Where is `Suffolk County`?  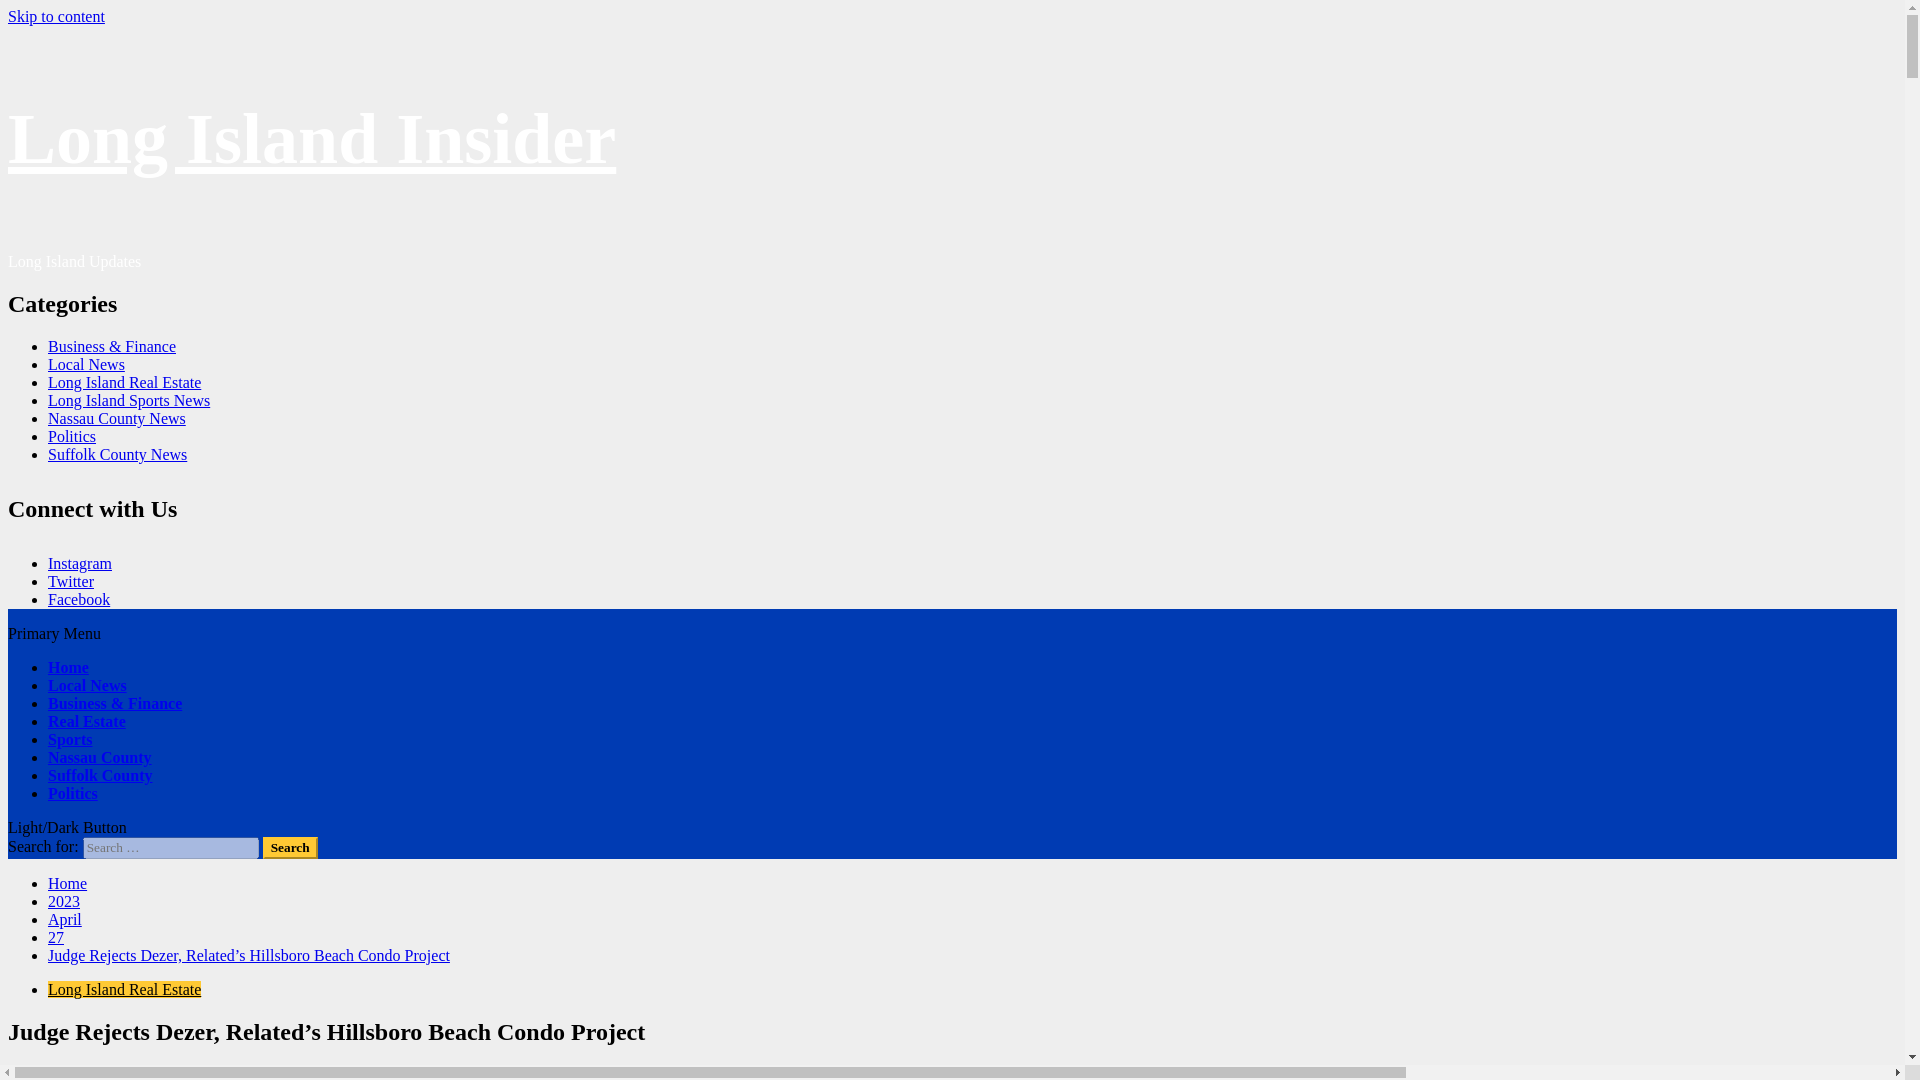
Suffolk County is located at coordinates (100, 775).